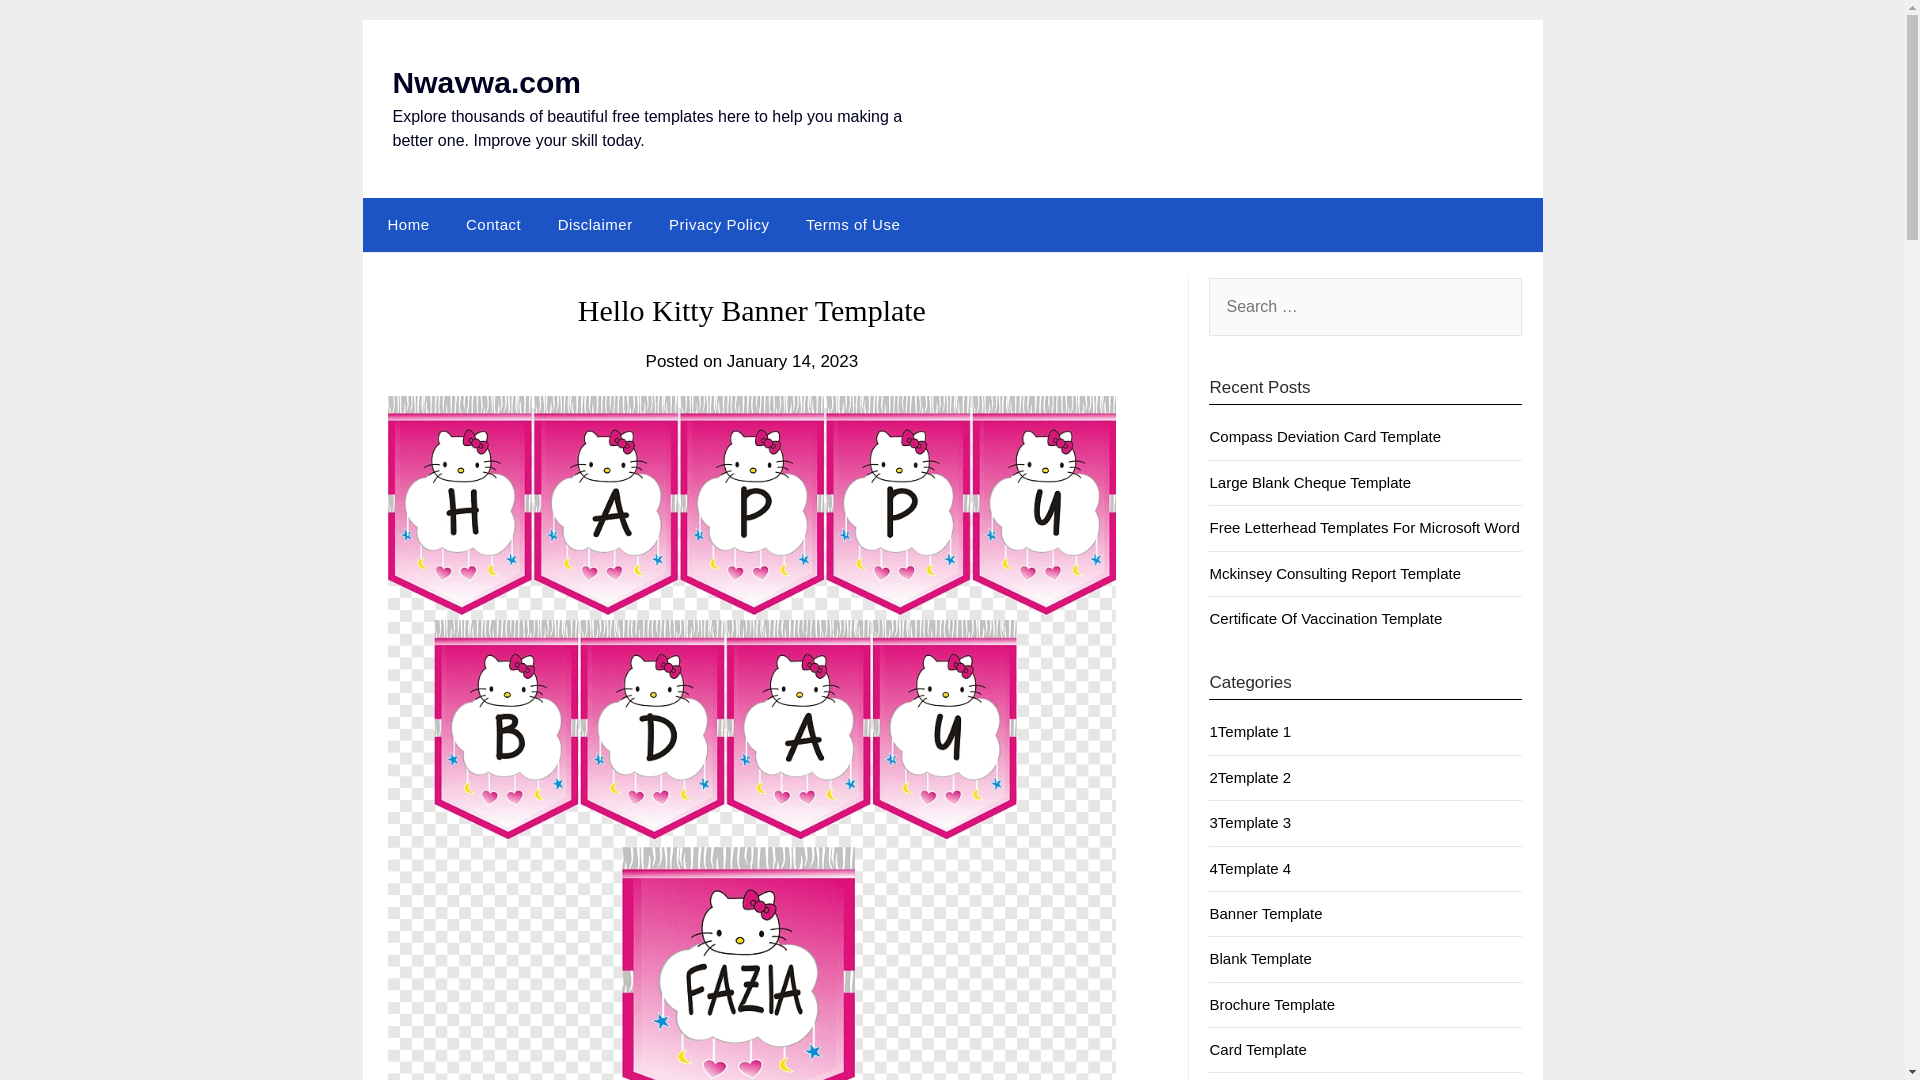 This screenshot has width=1920, height=1080. What do you see at coordinates (1335, 573) in the screenshot?
I see `Mckinsey Consulting Report Template` at bounding box center [1335, 573].